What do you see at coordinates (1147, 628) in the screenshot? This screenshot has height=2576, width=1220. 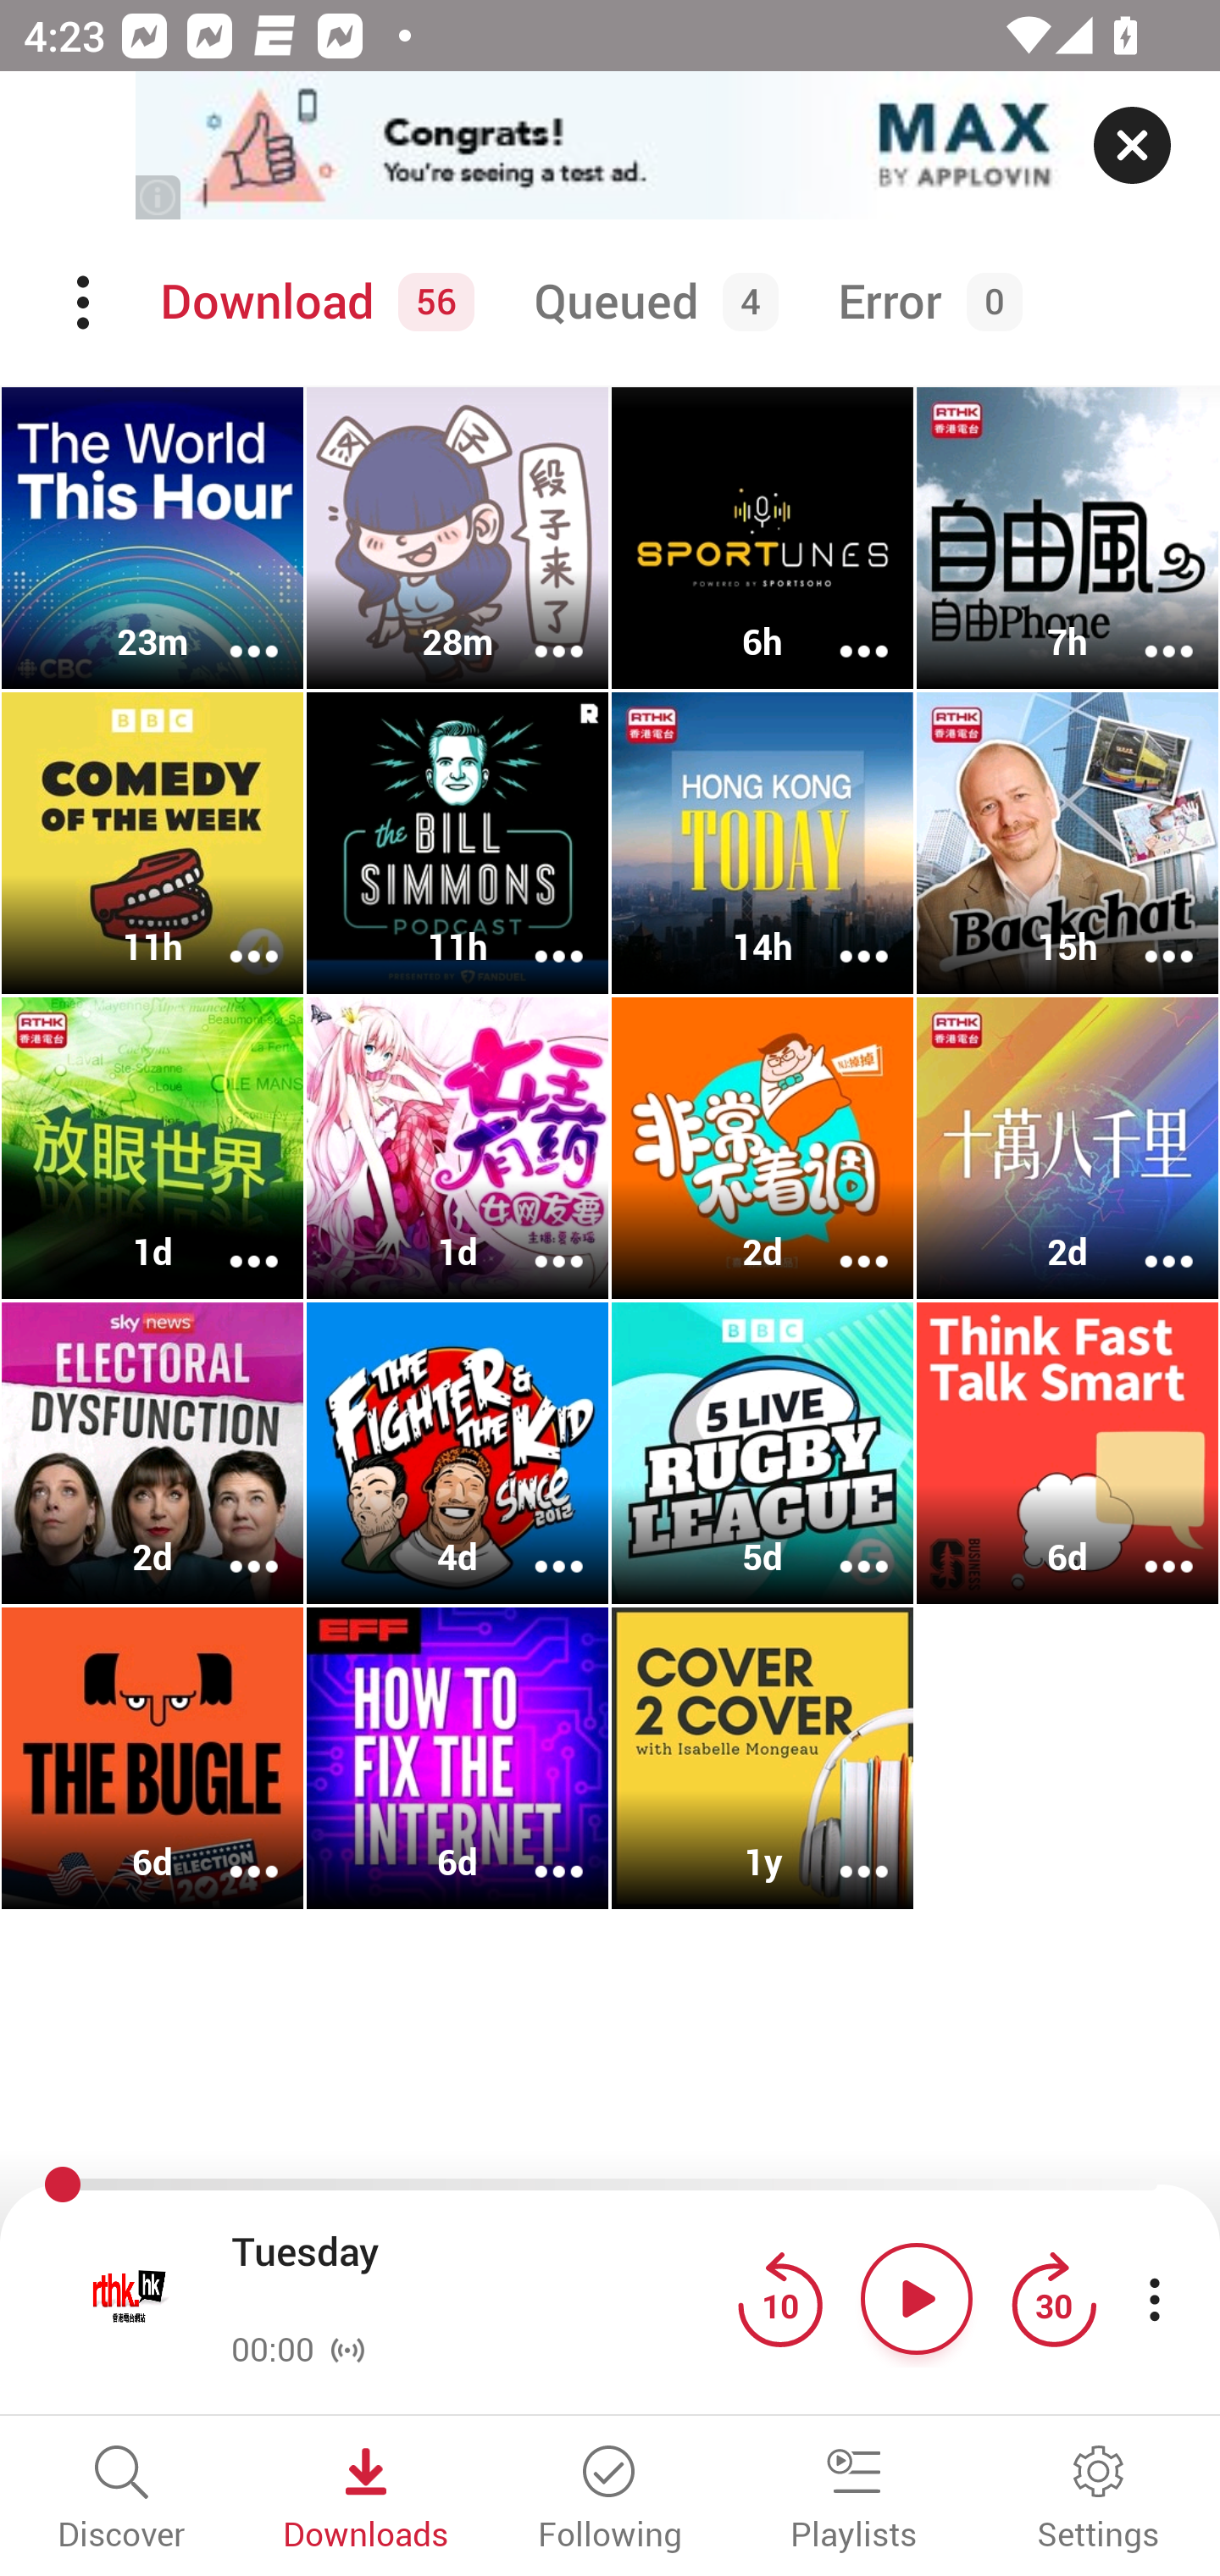 I see `More options` at bounding box center [1147, 628].